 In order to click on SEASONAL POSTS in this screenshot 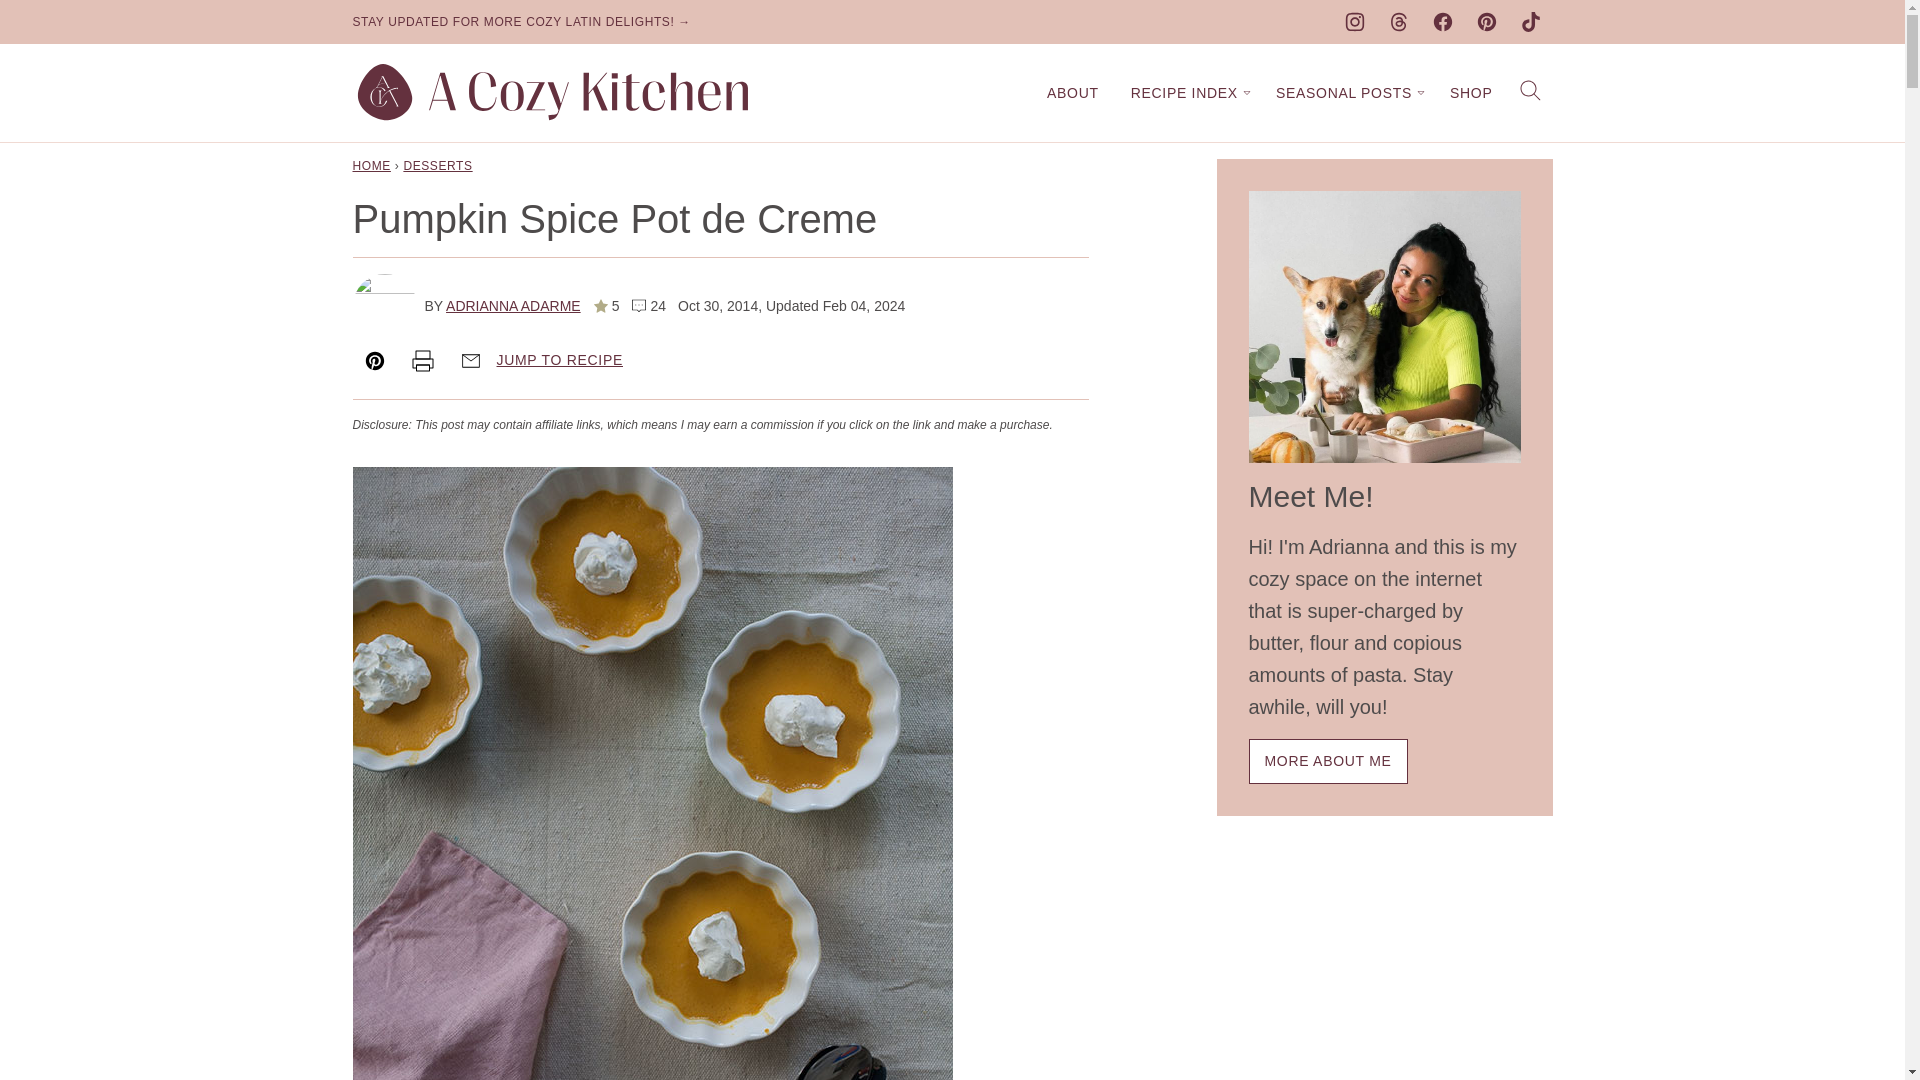, I will do `click(1346, 93)`.